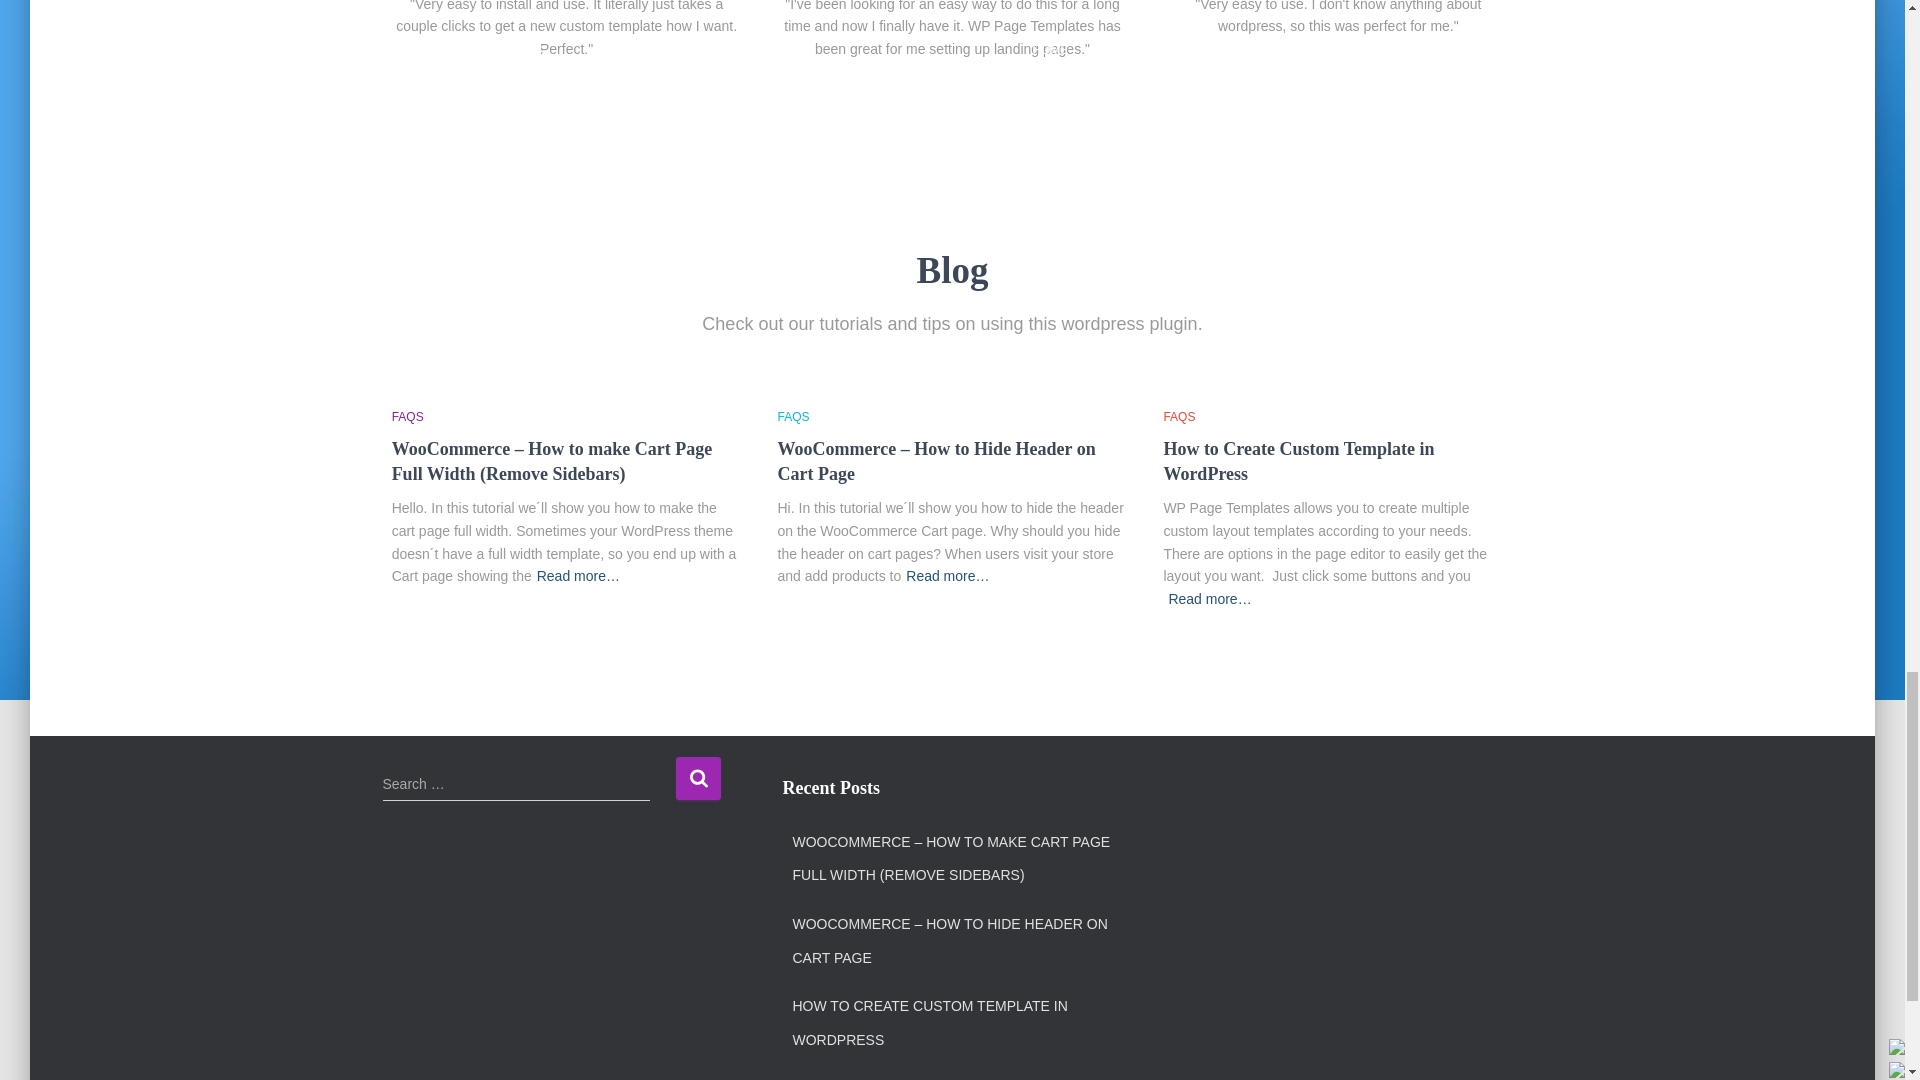  What do you see at coordinates (1298, 460) in the screenshot?
I see `How to Create Custom Template in WordPress` at bounding box center [1298, 460].